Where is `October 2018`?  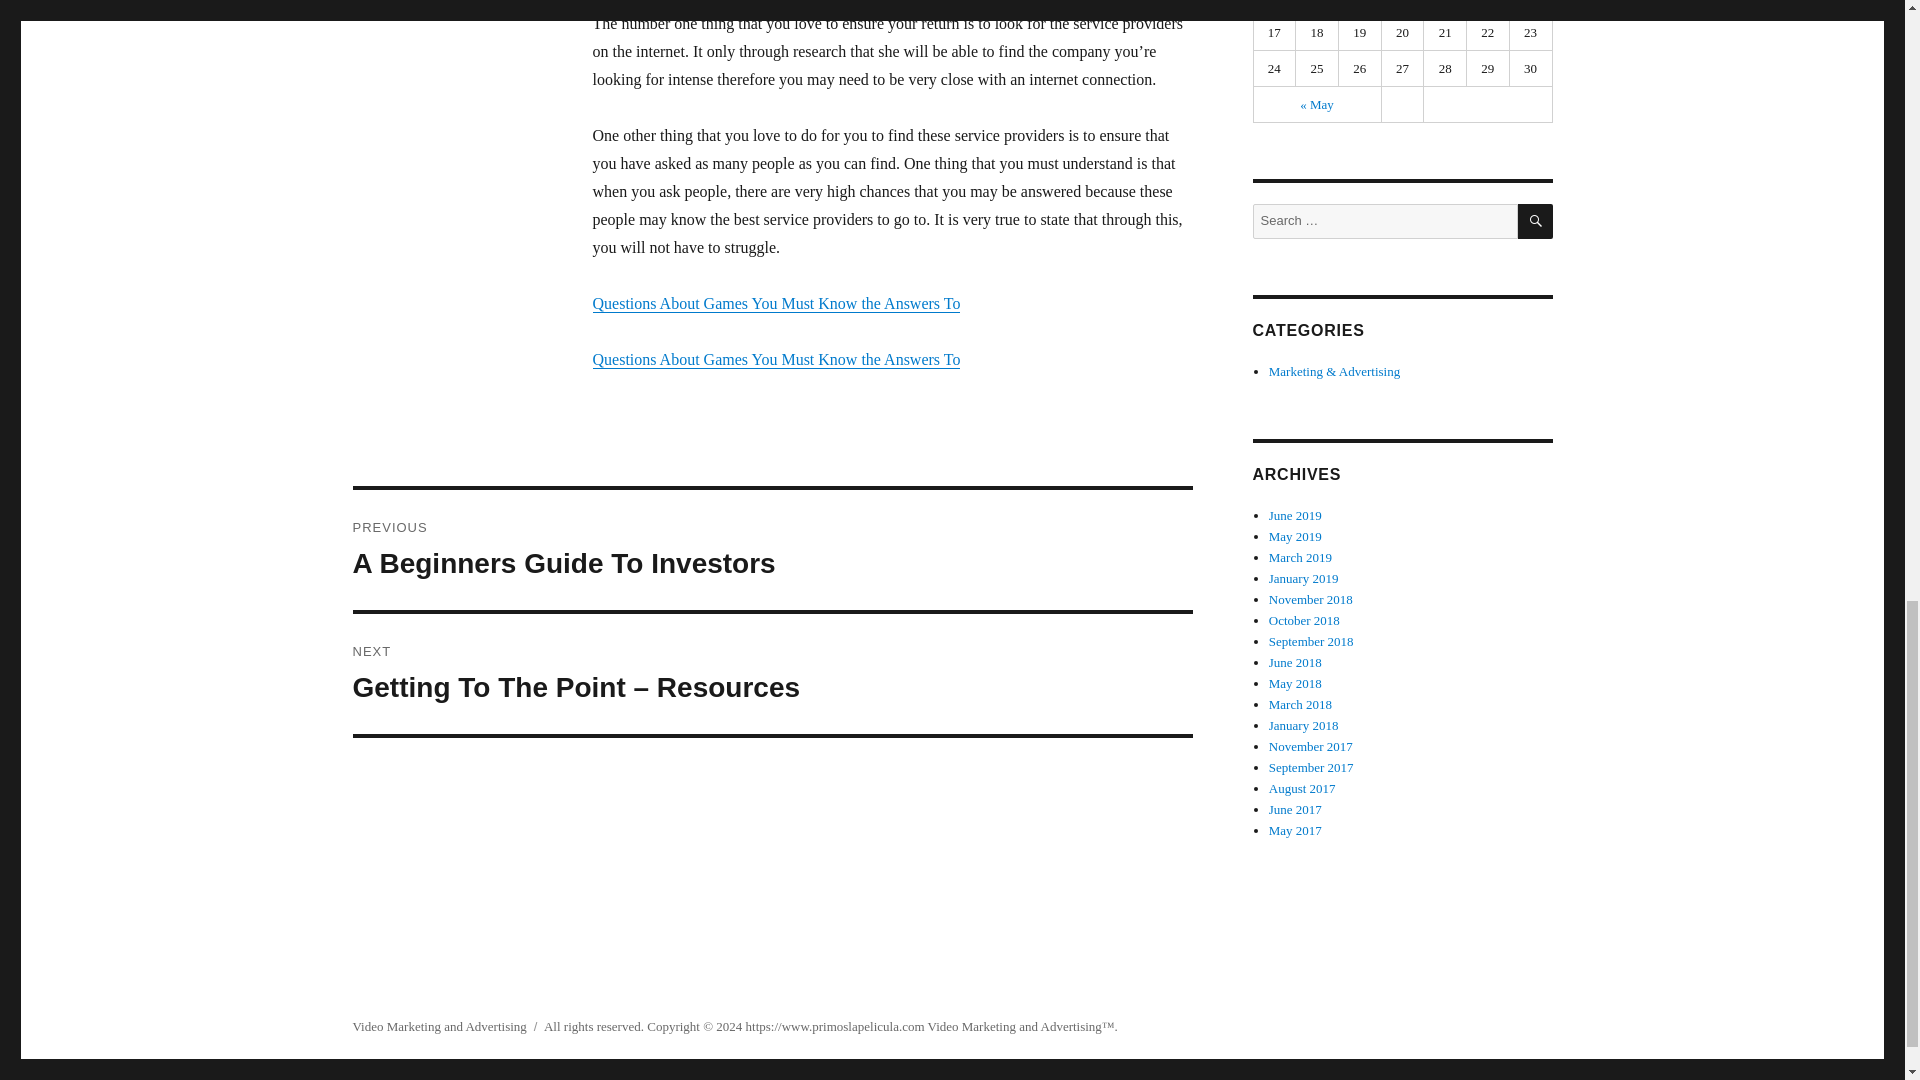 October 2018 is located at coordinates (1304, 620).